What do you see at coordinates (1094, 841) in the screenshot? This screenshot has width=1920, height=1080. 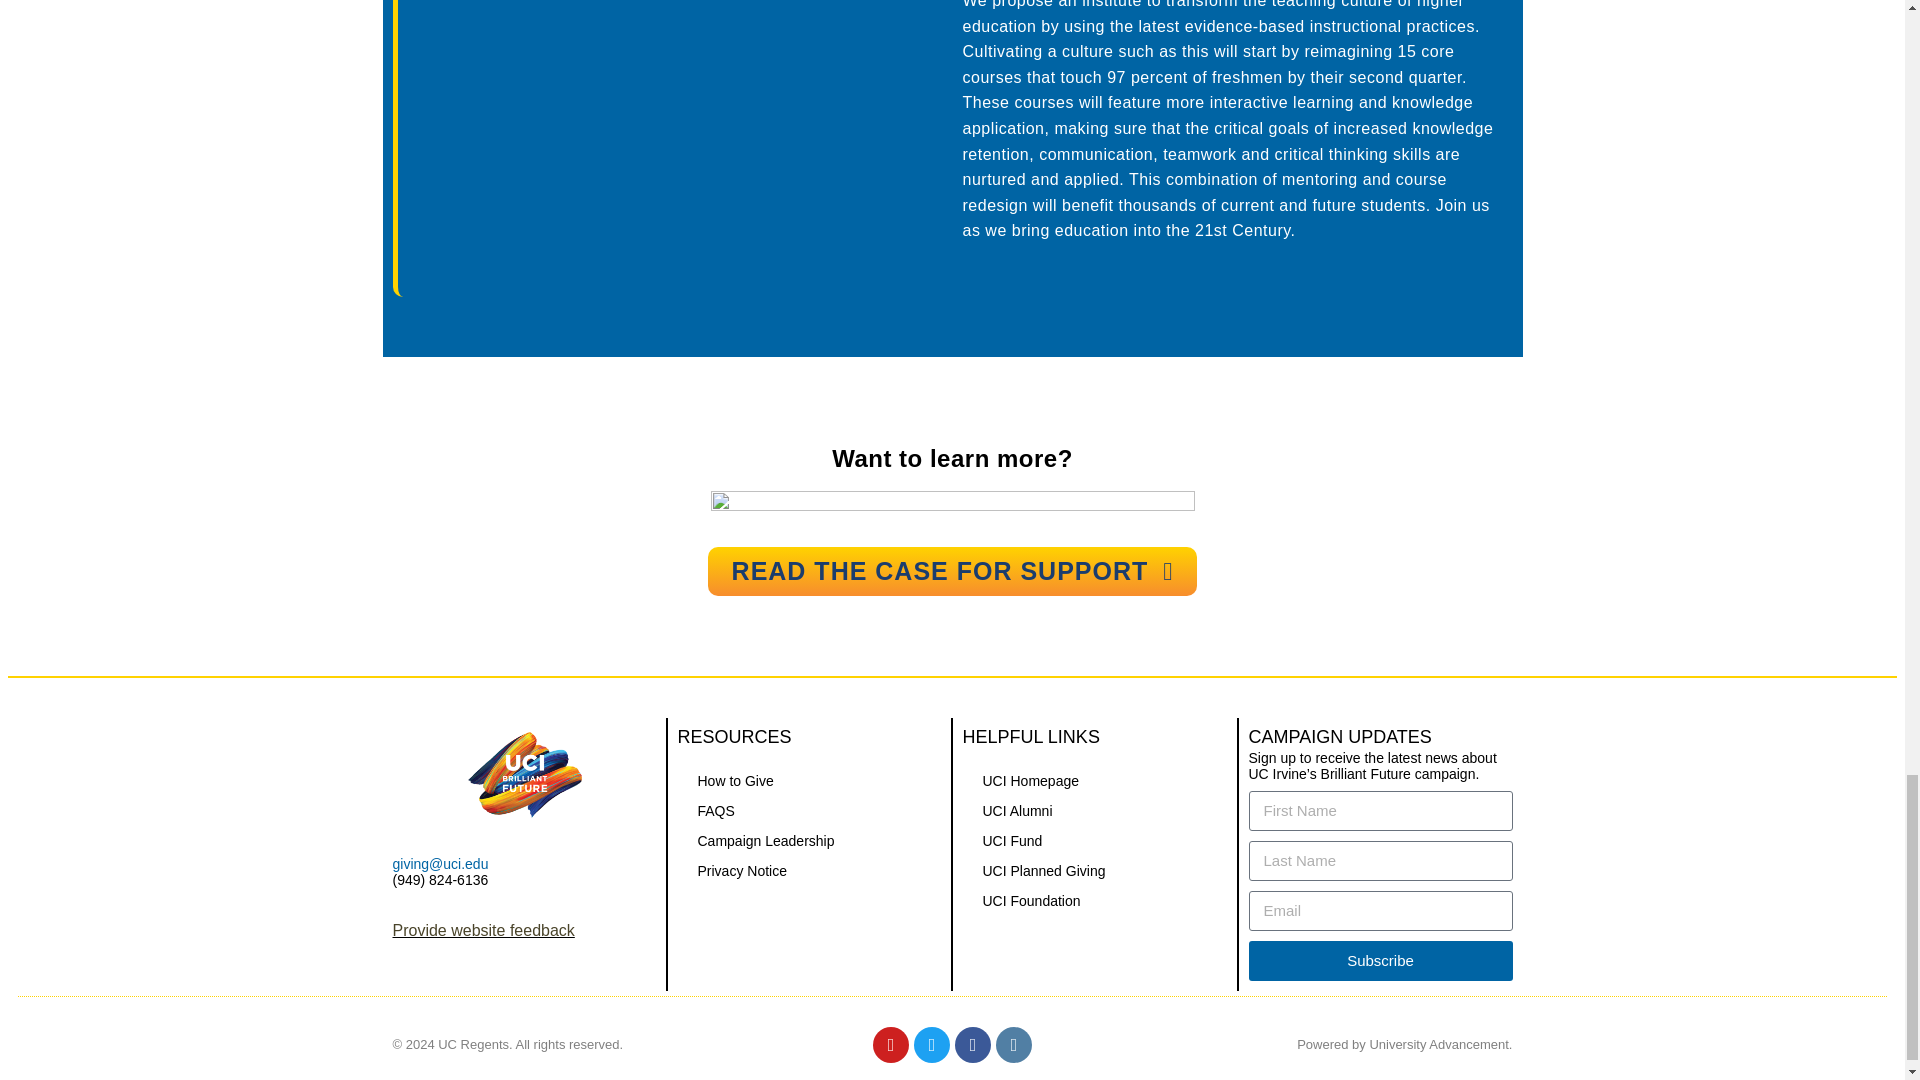 I see `UCI Fund` at bounding box center [1094, 841].